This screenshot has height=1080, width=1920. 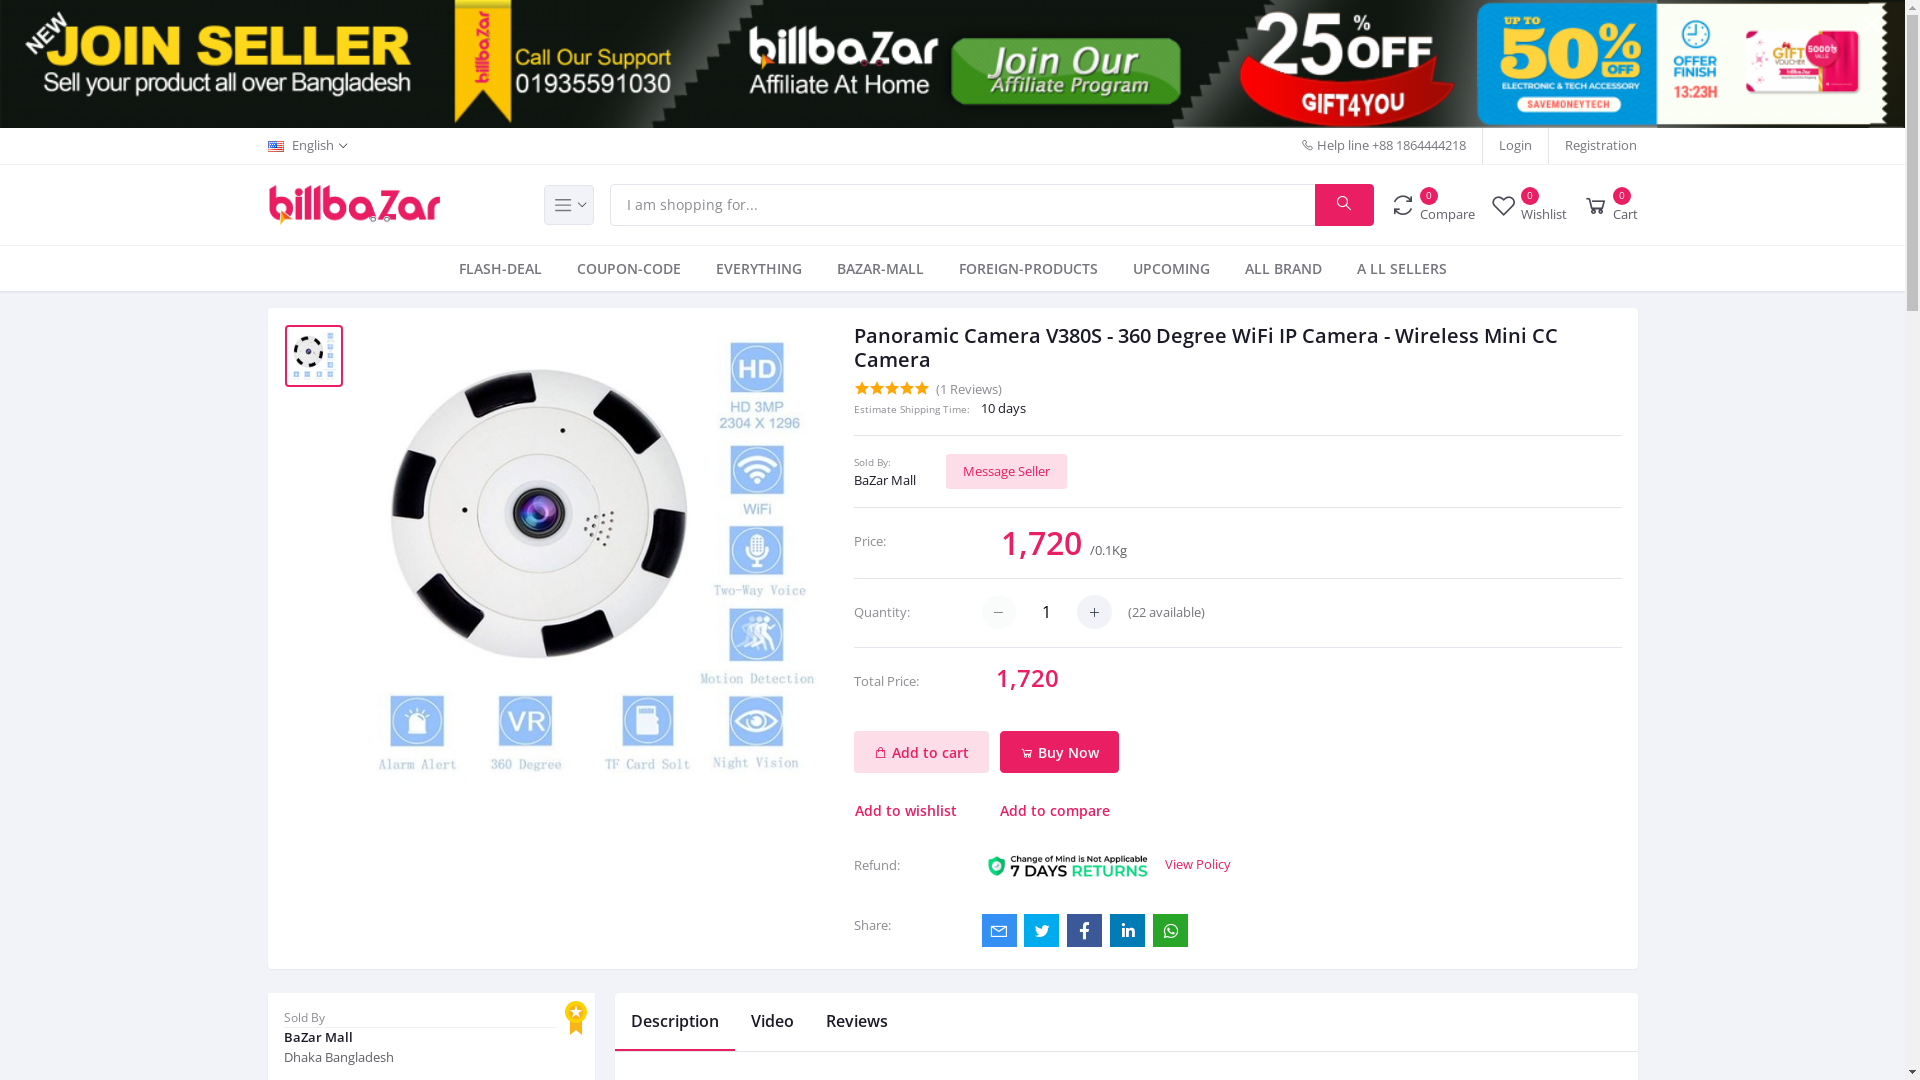 What do you see at coordinates (628, 268) in the screenshot?
I see `COUPON-CODE` at bounding box center [628, 268].